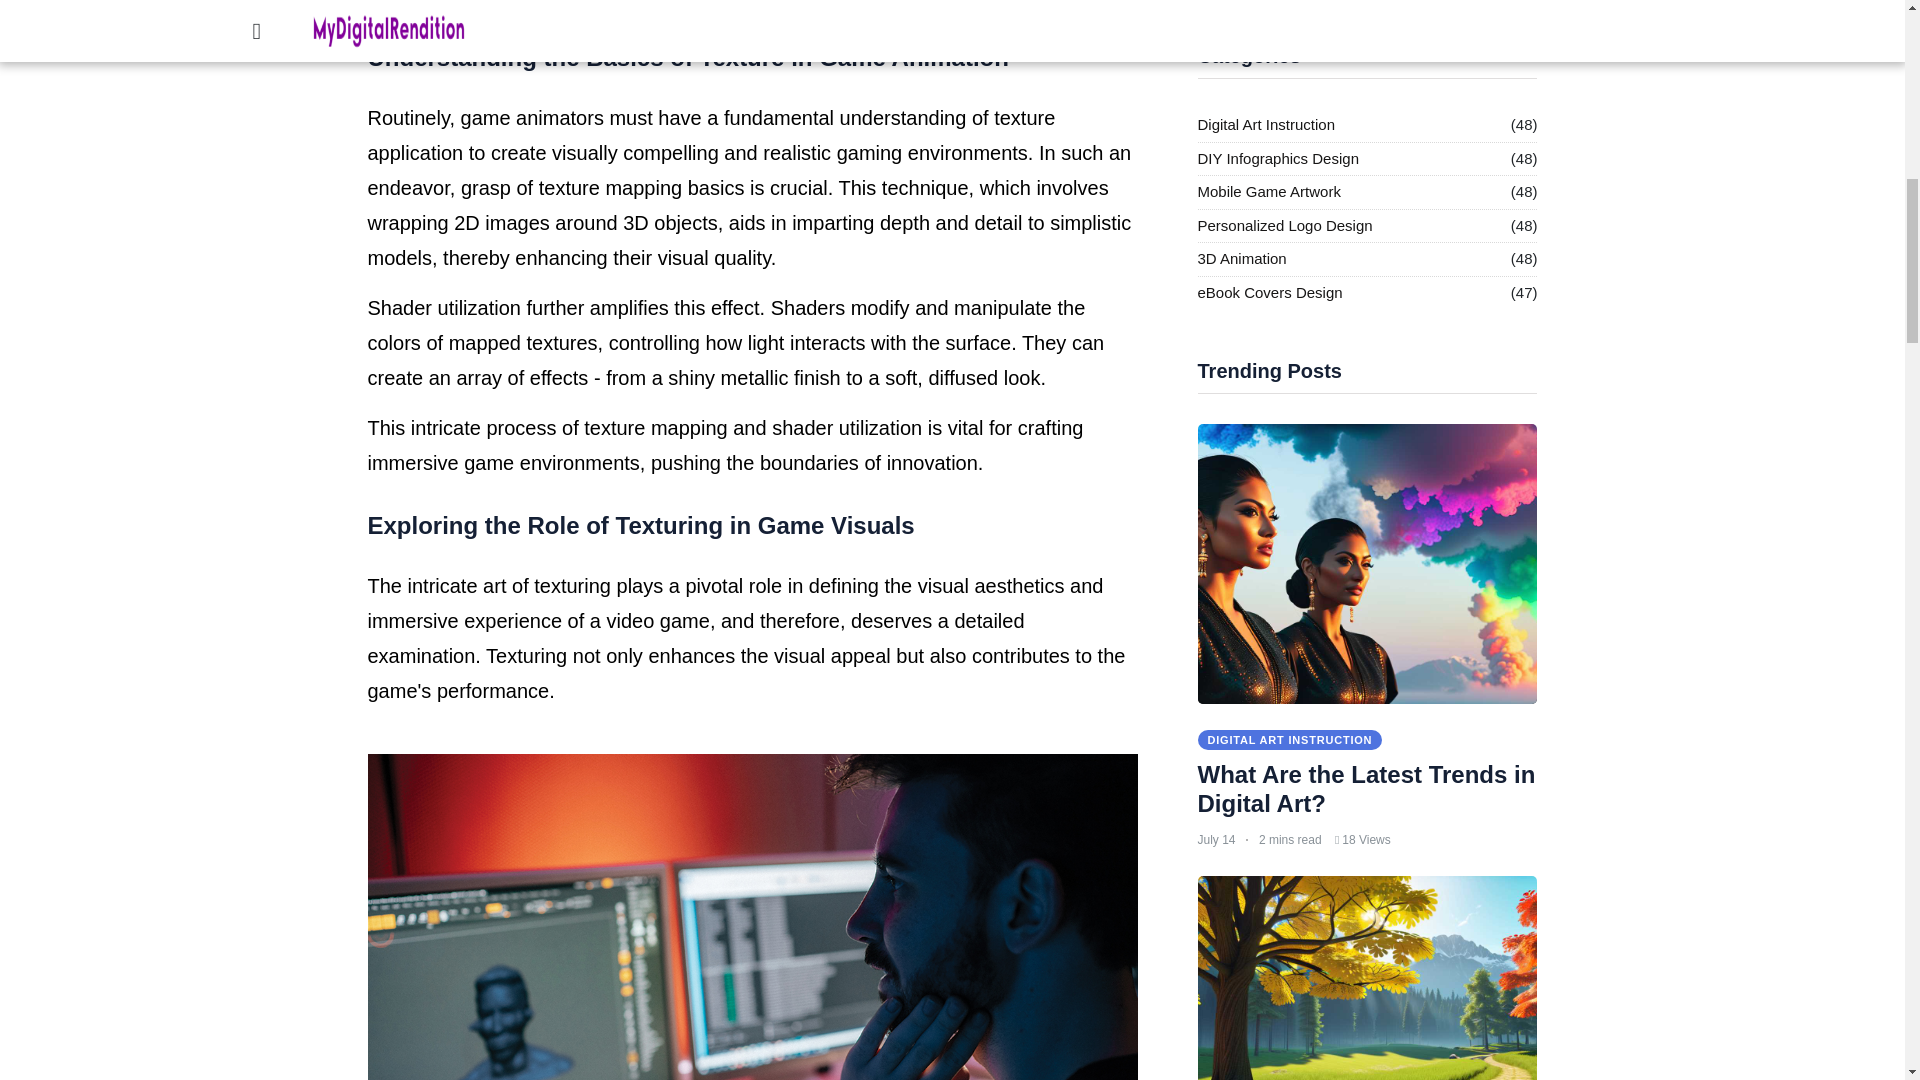 This screenshot has height=1080, width=1920. What do you see at coordinates (1290, 740) in the screenshot?
I see `DIGITAL ART INSTRUCTION` at bounding box center [1290, 740].